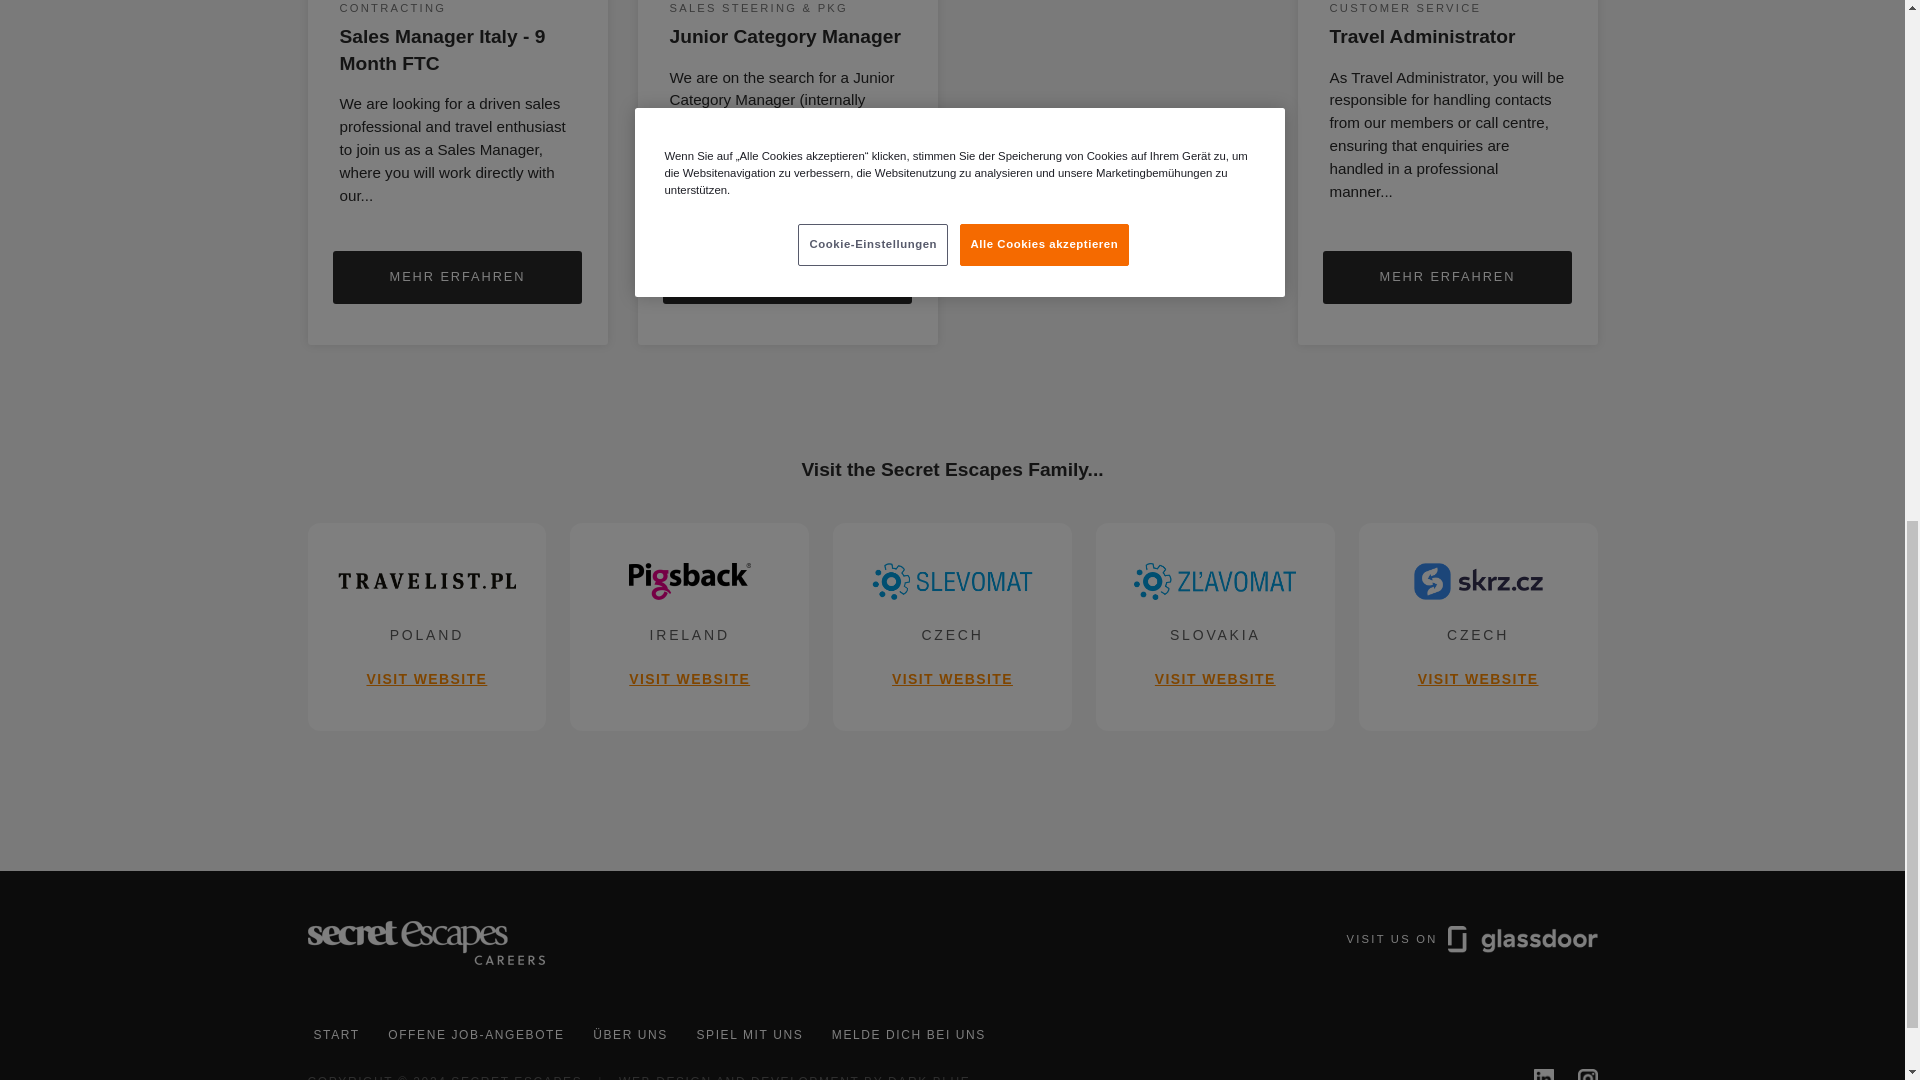 Image resolution: width=1920 pixels, height=1080 pixels. What do you see at coordinates (1478, 626) in the screenshot?
I see `MEHR ERFAHREN` at bounding box center [1478, 626].